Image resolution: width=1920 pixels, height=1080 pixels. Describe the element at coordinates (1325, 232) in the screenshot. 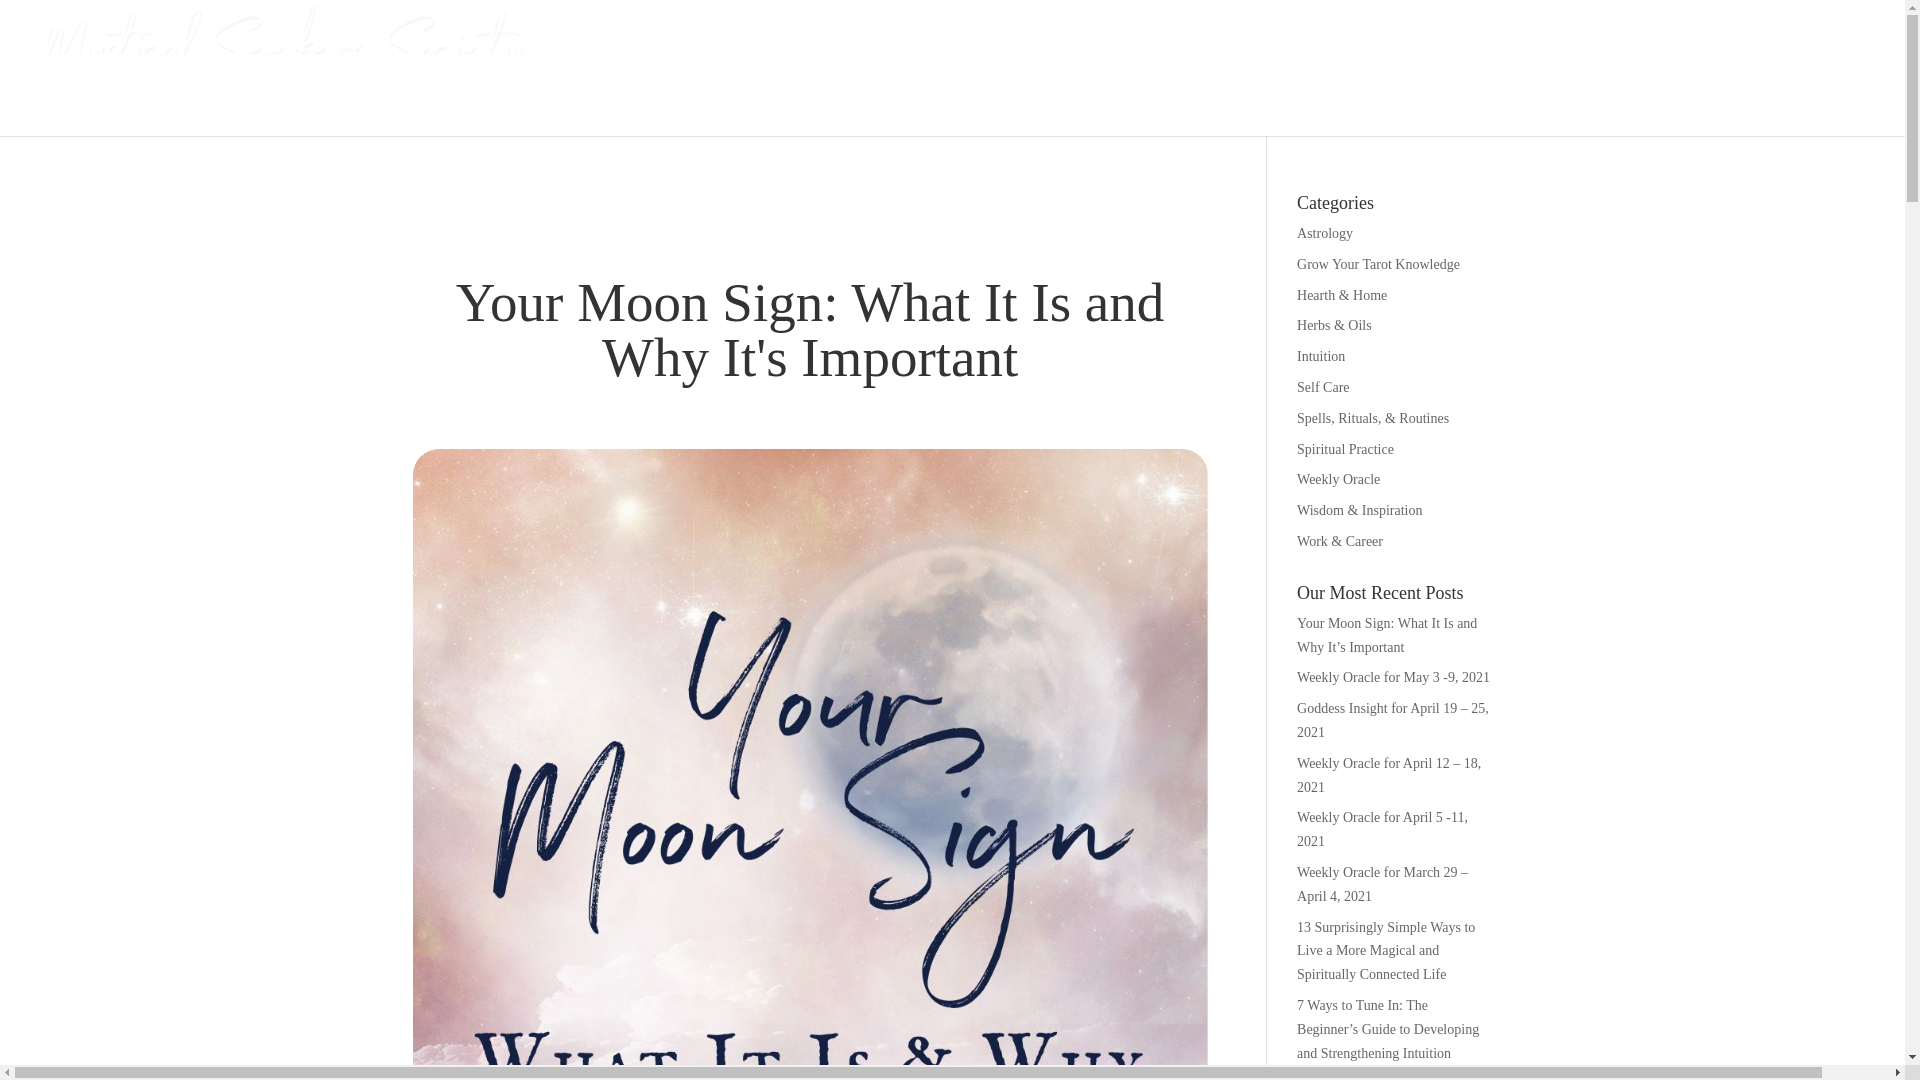

I see `Astrology` at that location.